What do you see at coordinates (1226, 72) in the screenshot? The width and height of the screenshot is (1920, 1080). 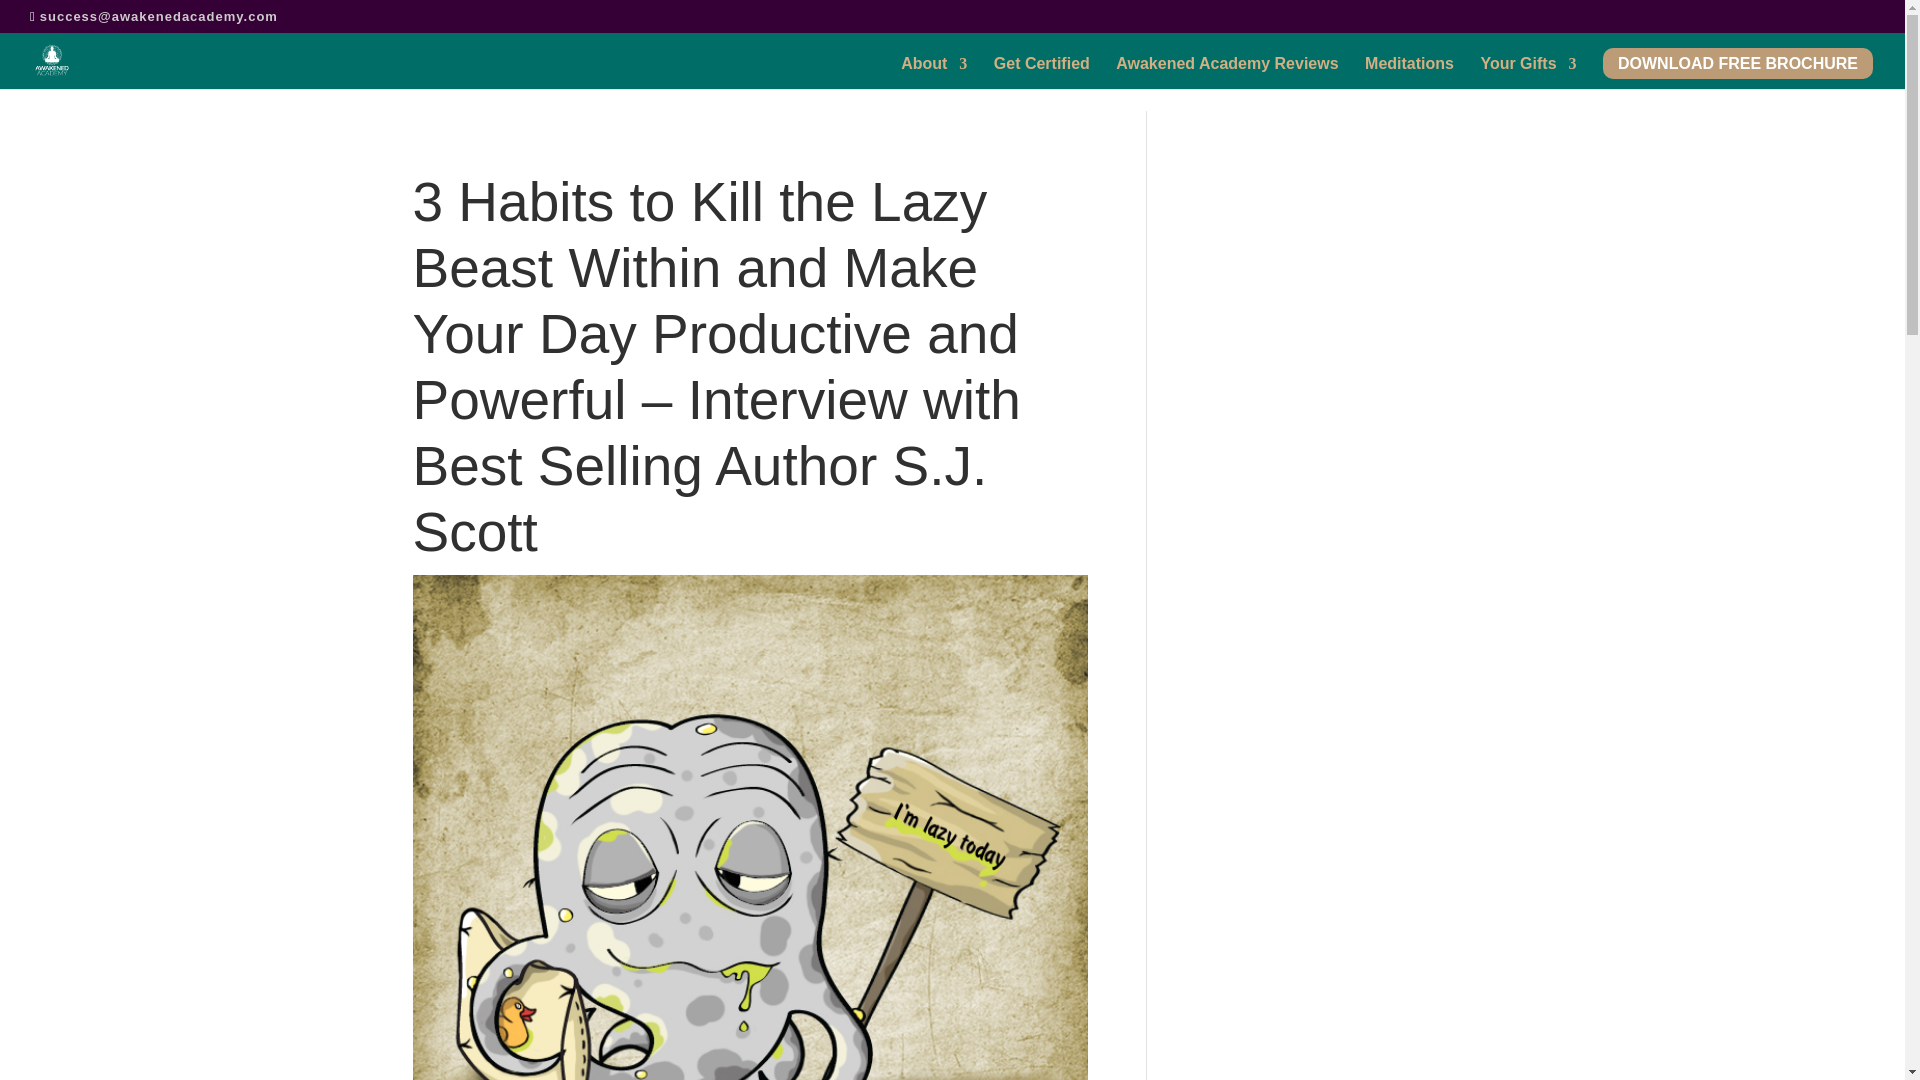 I see `Awakened Academy Reviews` at bounding box center [1226, 72].